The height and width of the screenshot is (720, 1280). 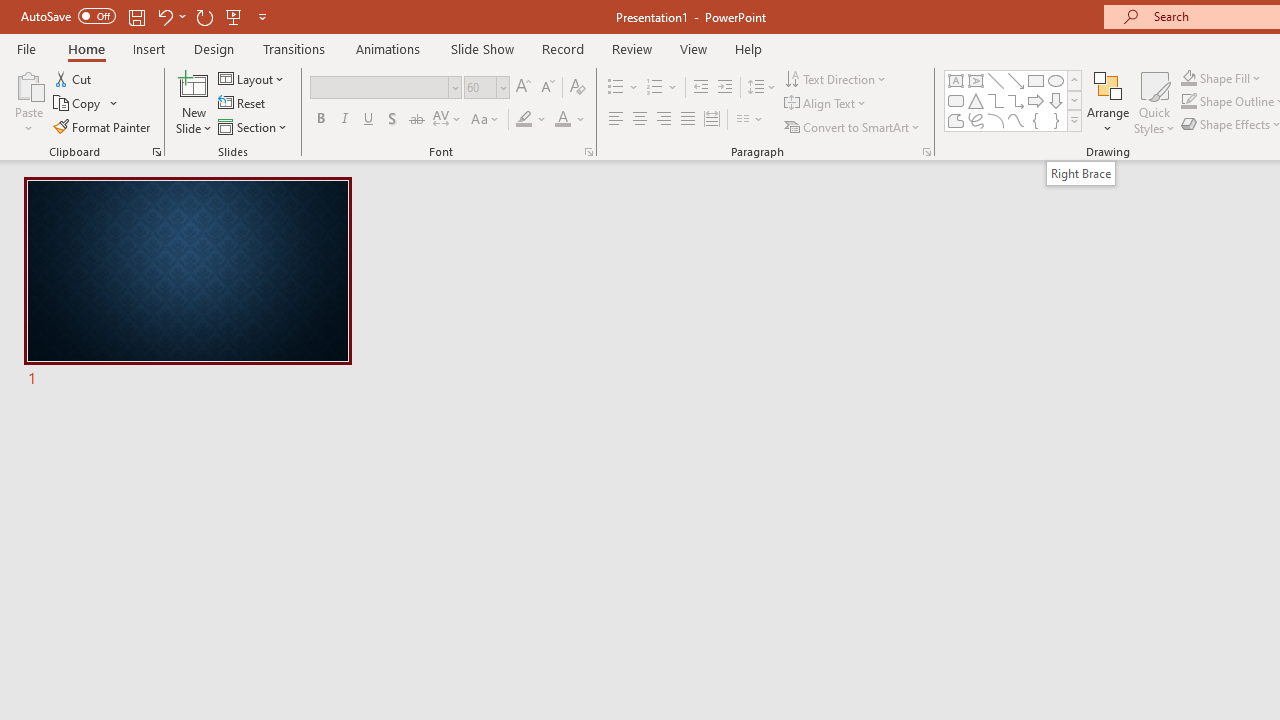 What do you see at coordinates (252, 78) in the screenshot?
I see `Layout` at bounding box center [252, 78].